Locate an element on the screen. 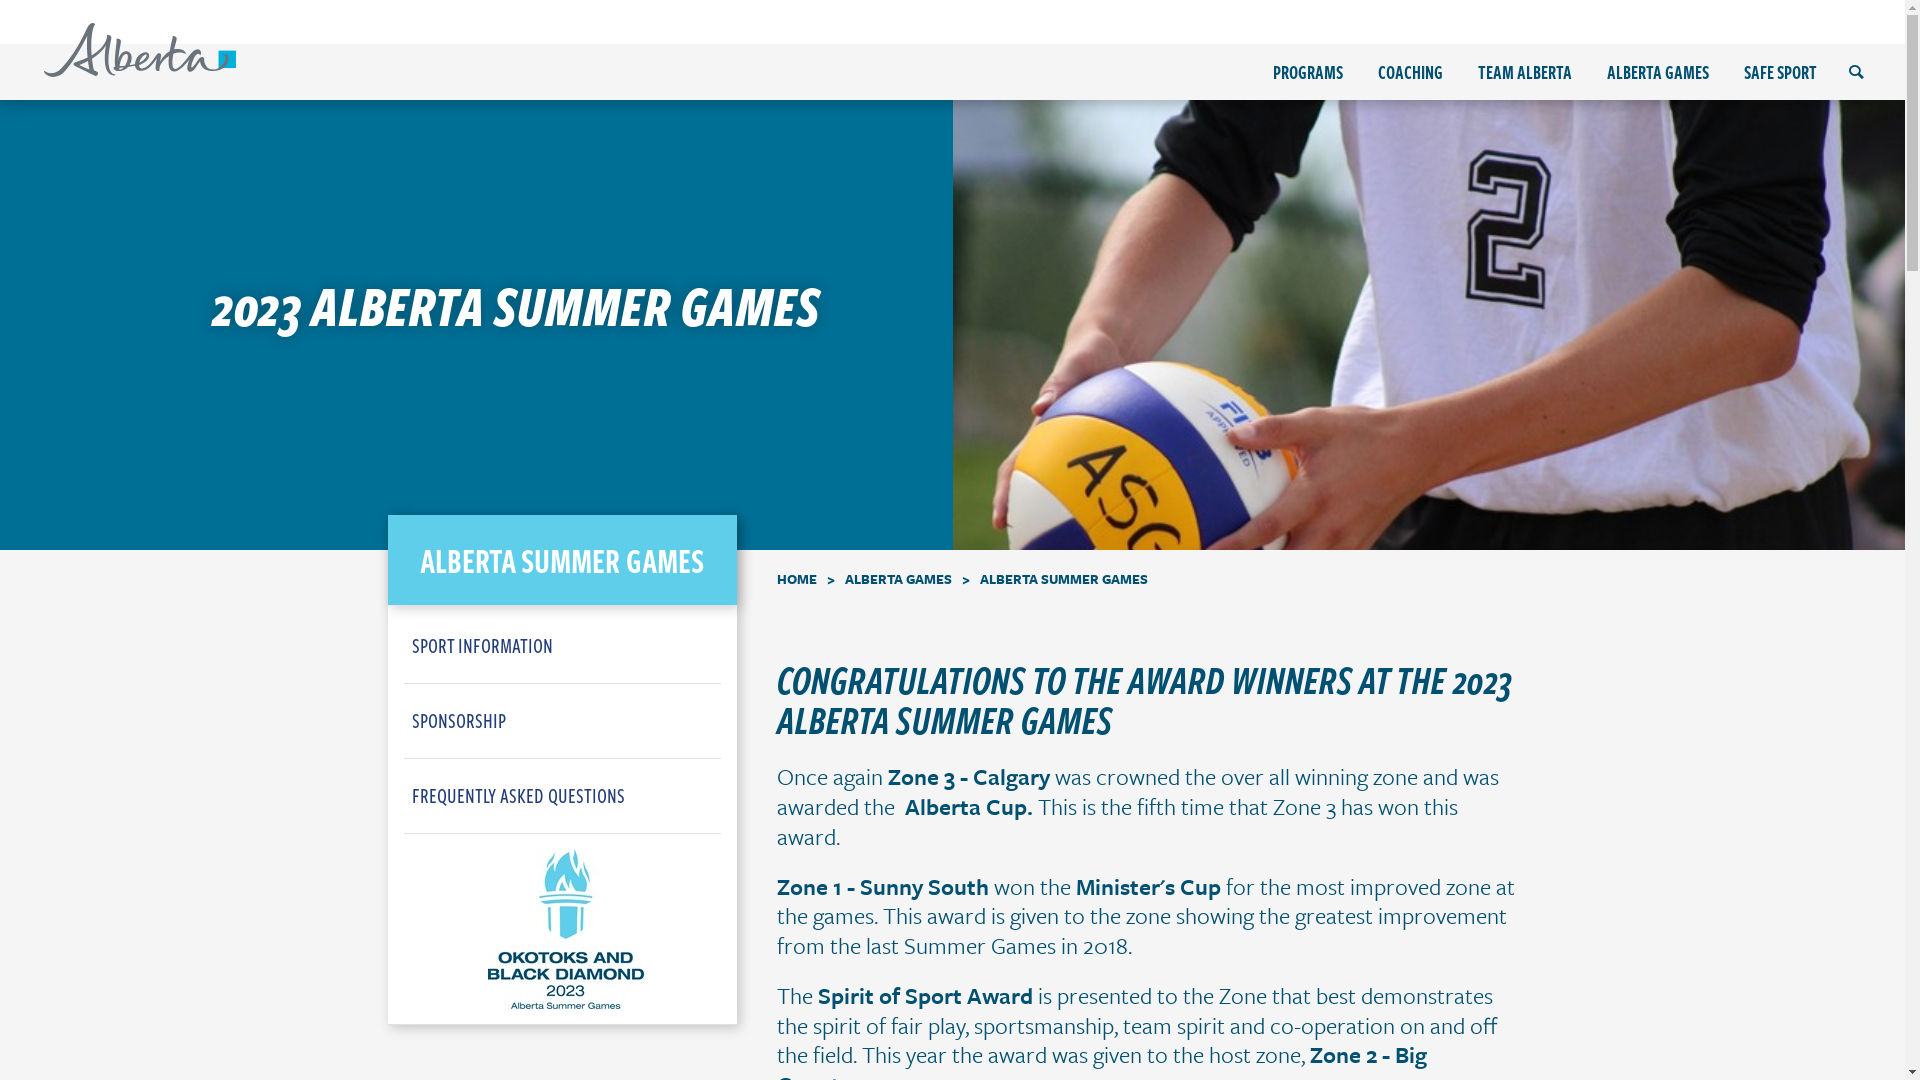  SPORT INFORMATION is located at coordinates (567, 646).